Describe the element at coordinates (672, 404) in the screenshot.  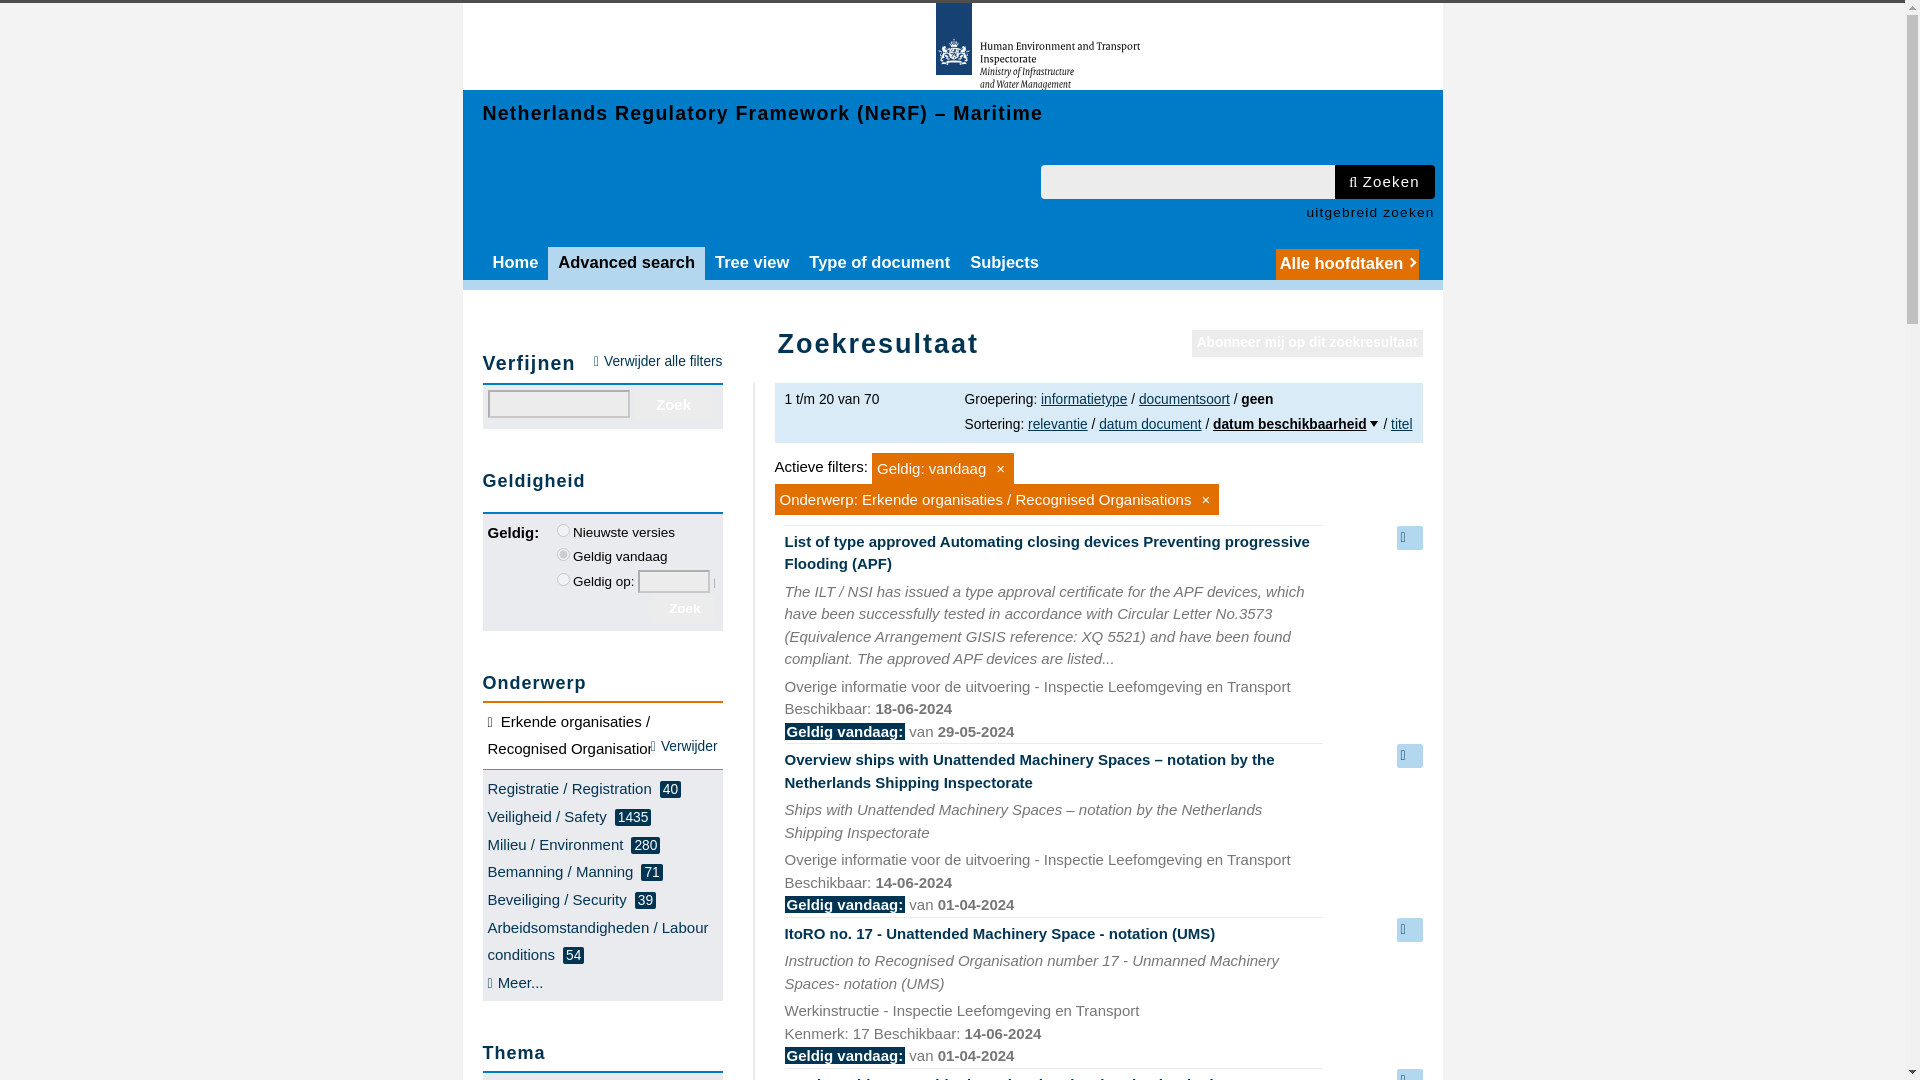
I see `Zoek` at that location.